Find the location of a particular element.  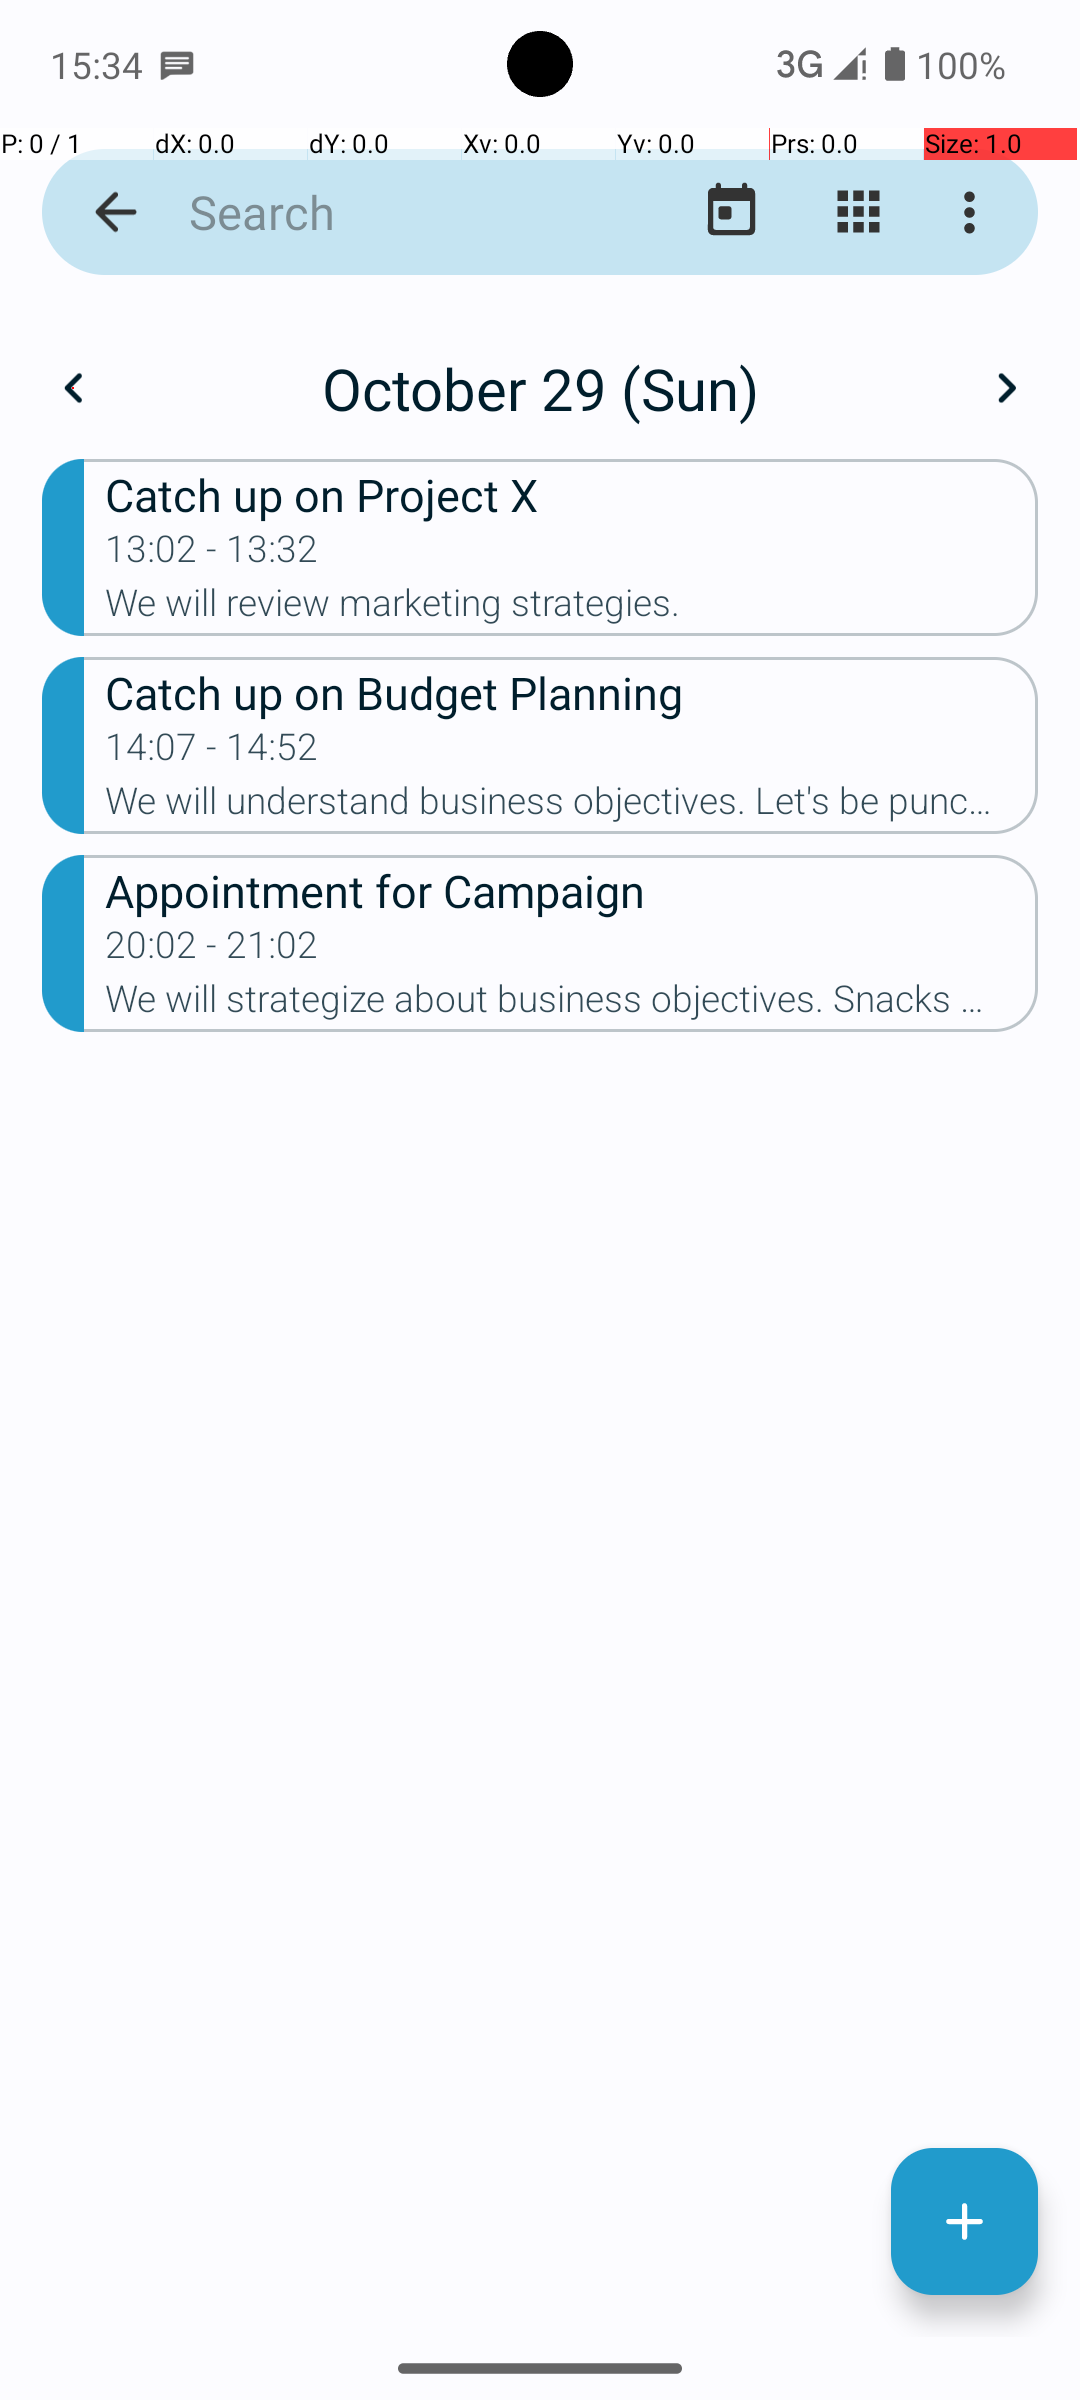

Catch up on Project X is located at coordinates (572, 494).